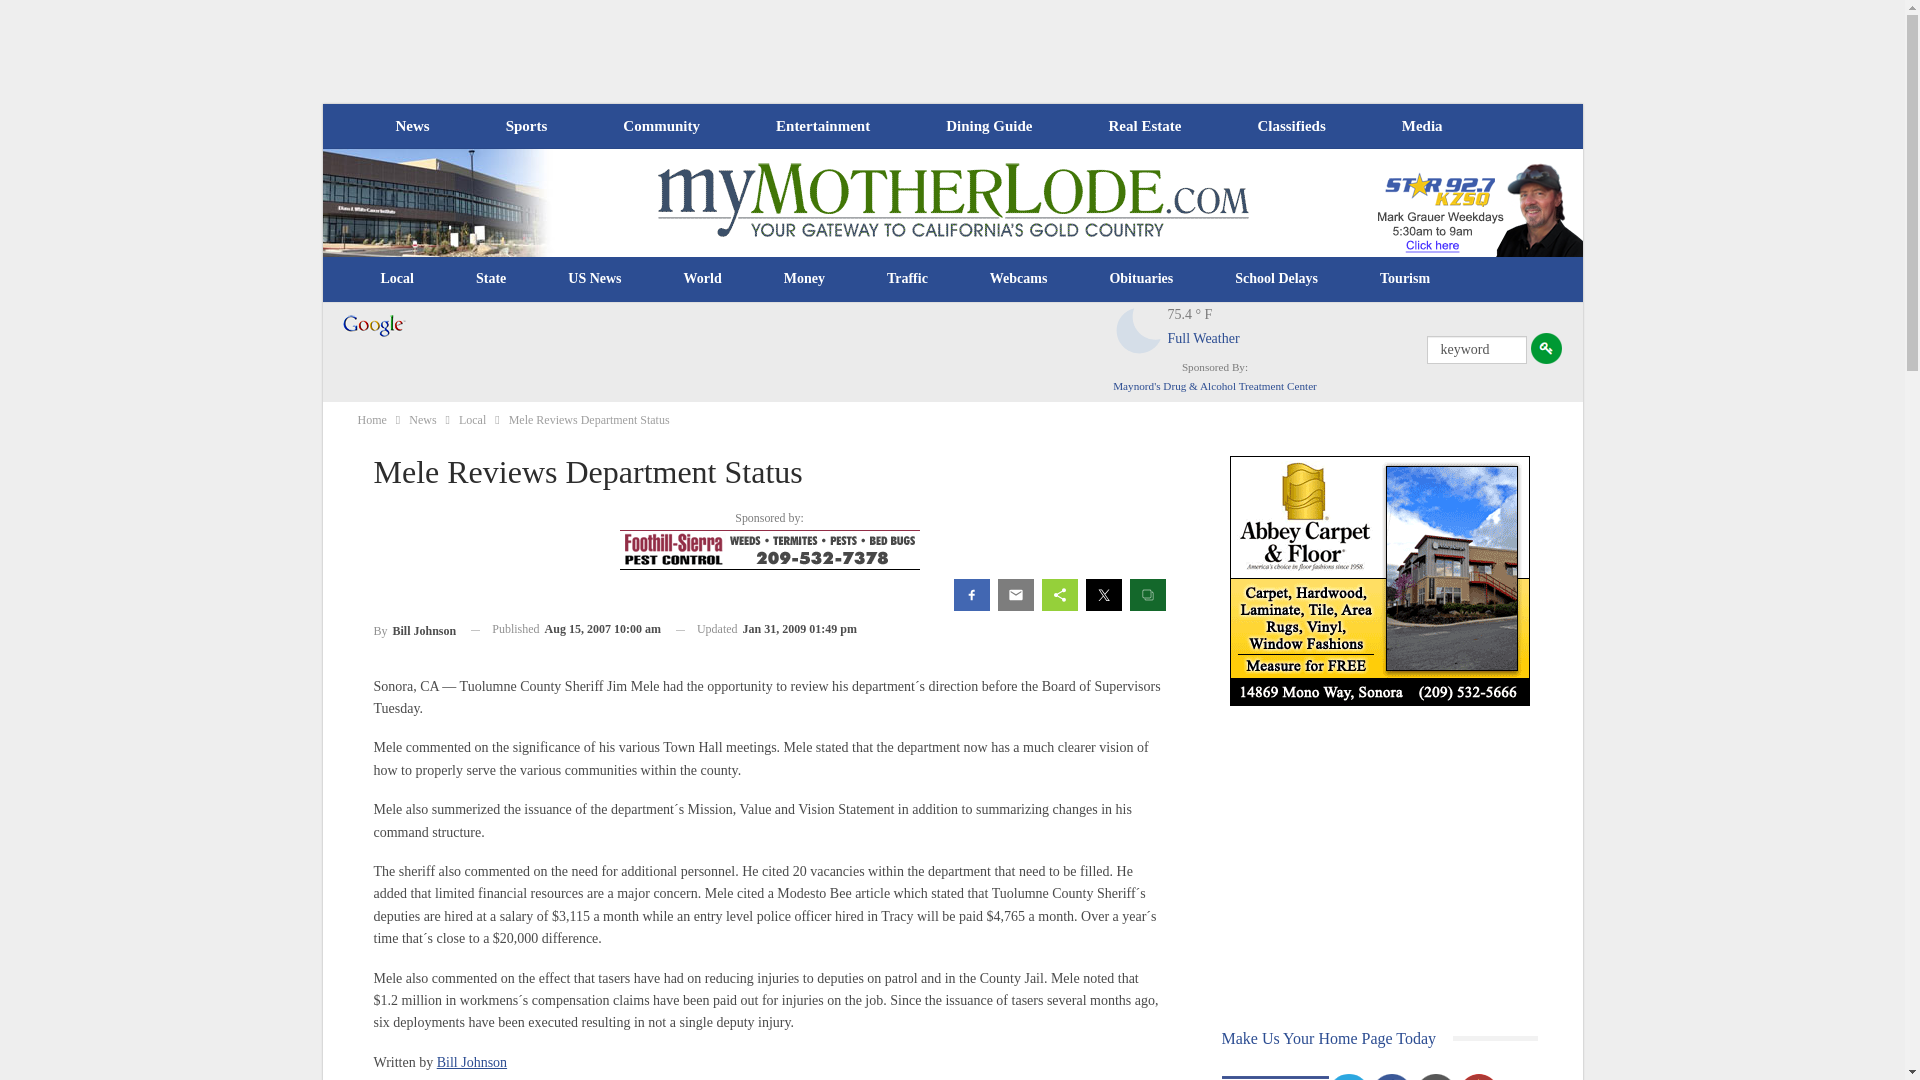  I want to click on Submit, so click(1546, 348).